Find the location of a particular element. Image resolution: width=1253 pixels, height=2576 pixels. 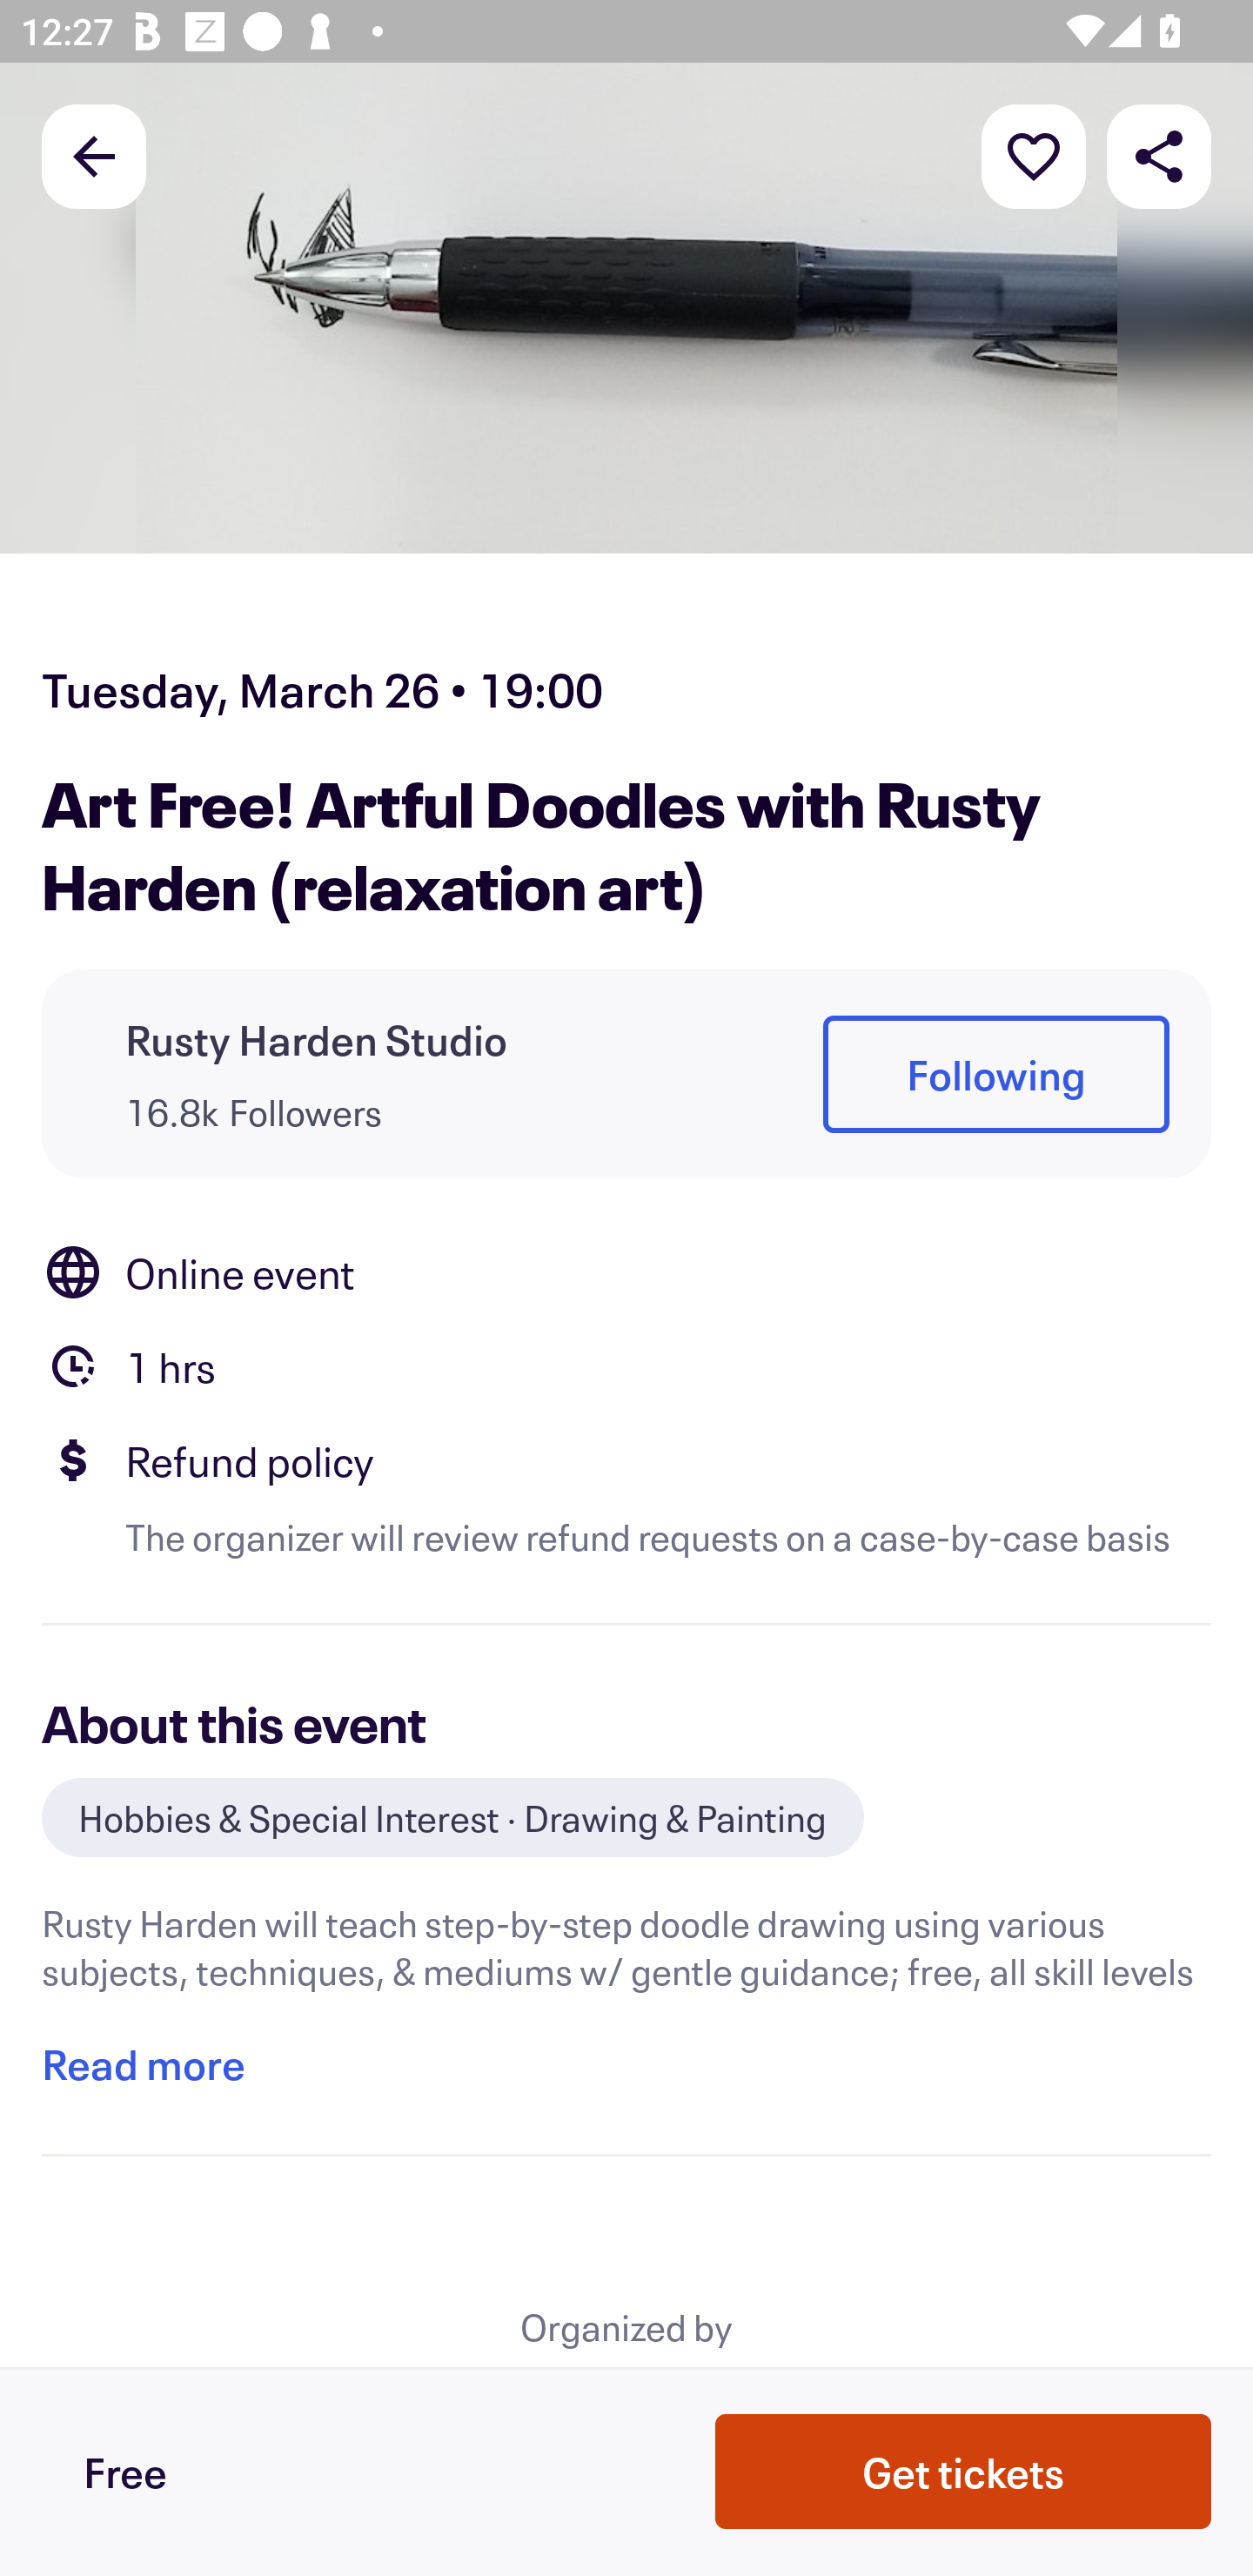

Read more is located at coordinates (143, 2064).